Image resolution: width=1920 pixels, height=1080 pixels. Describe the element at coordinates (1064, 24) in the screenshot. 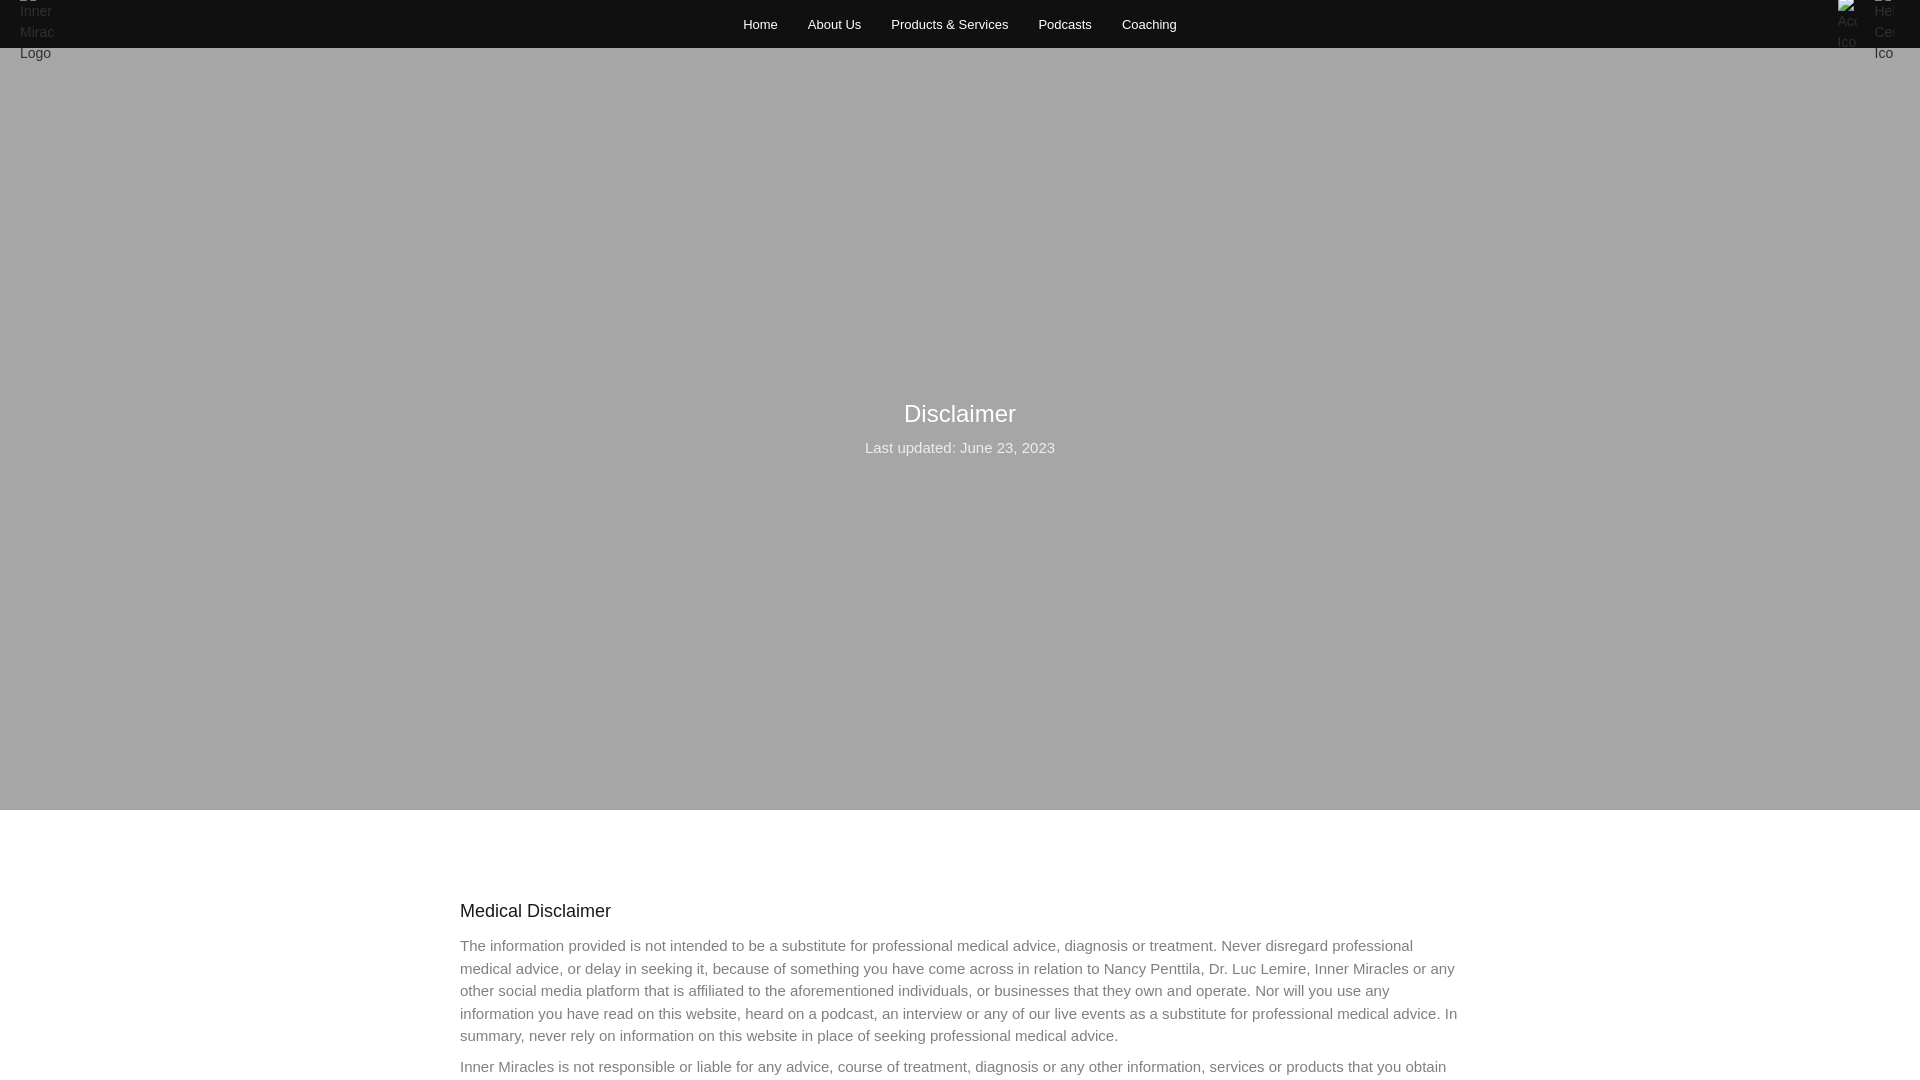

I see `Podcasts` at that location.